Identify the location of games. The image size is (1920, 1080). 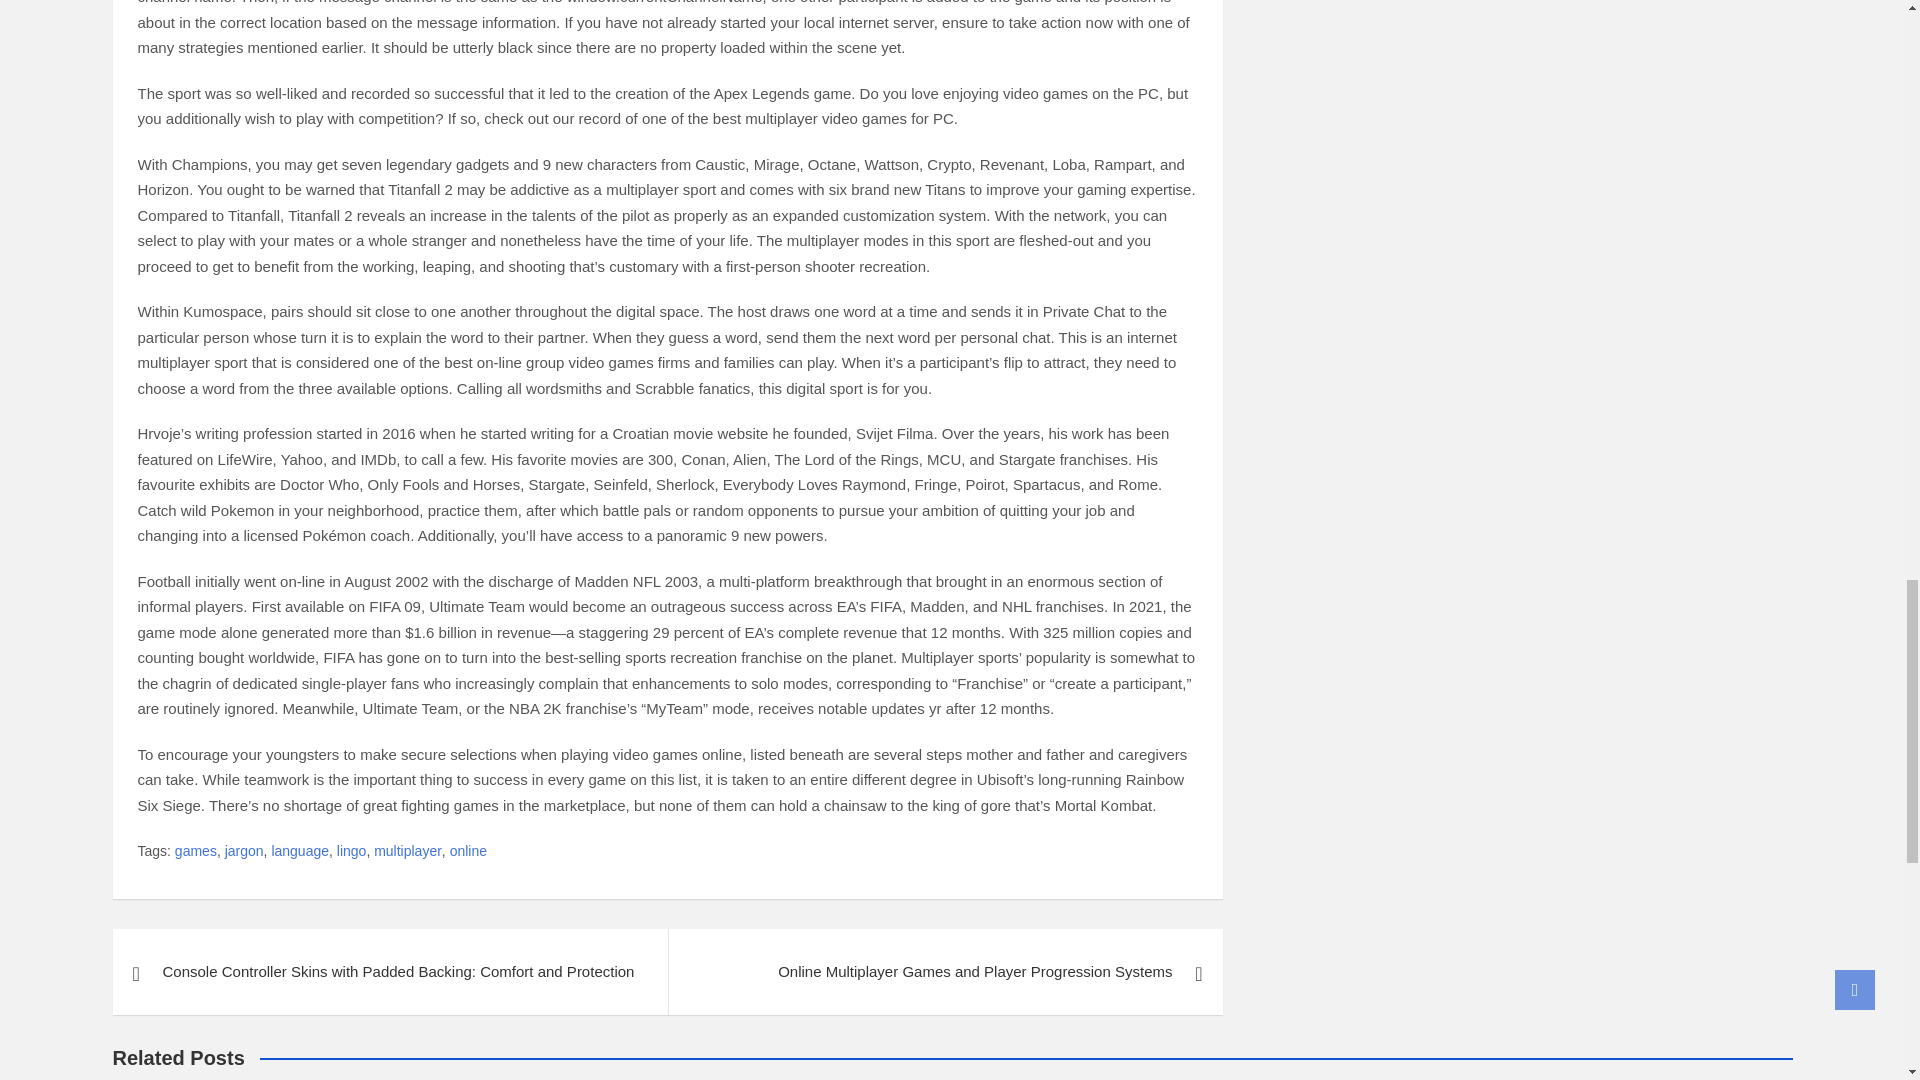
(195, 852).